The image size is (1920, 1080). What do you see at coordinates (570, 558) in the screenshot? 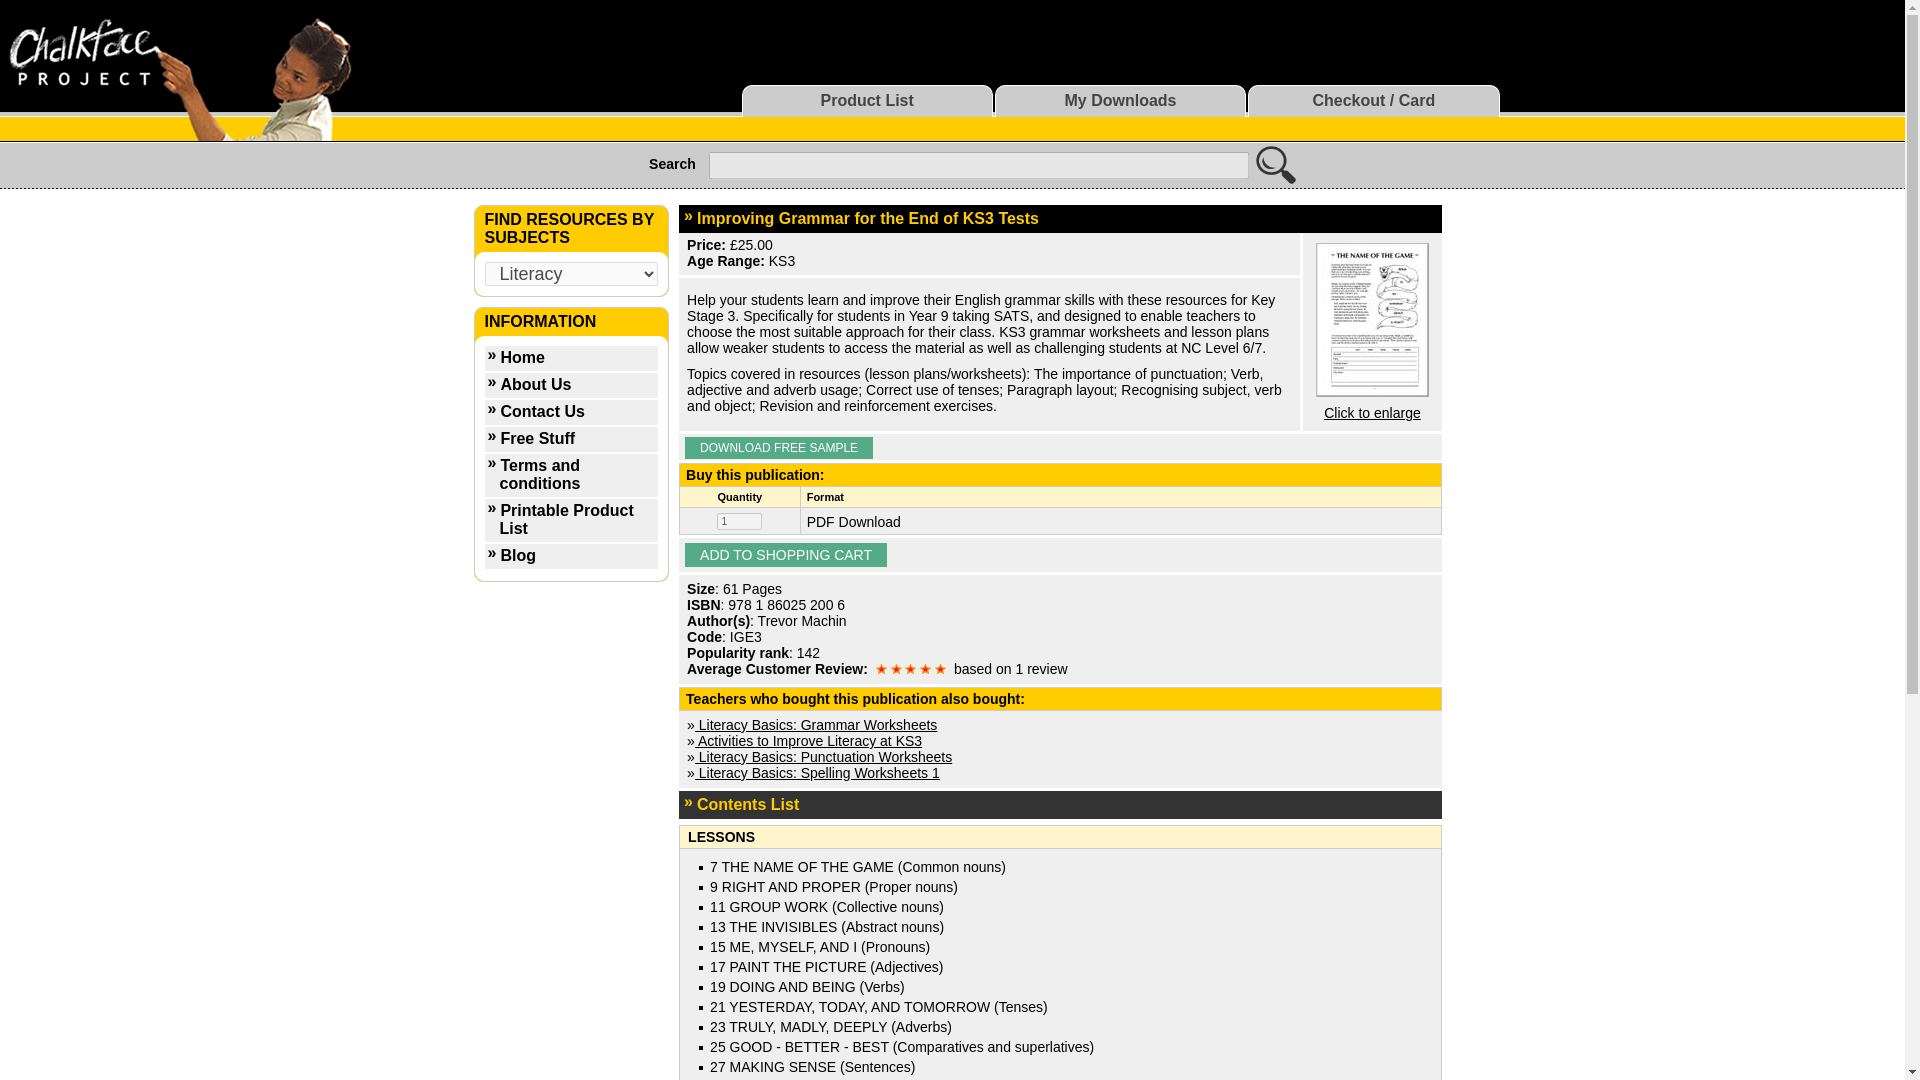
I see `Blog` at bounding box center [570, 558].